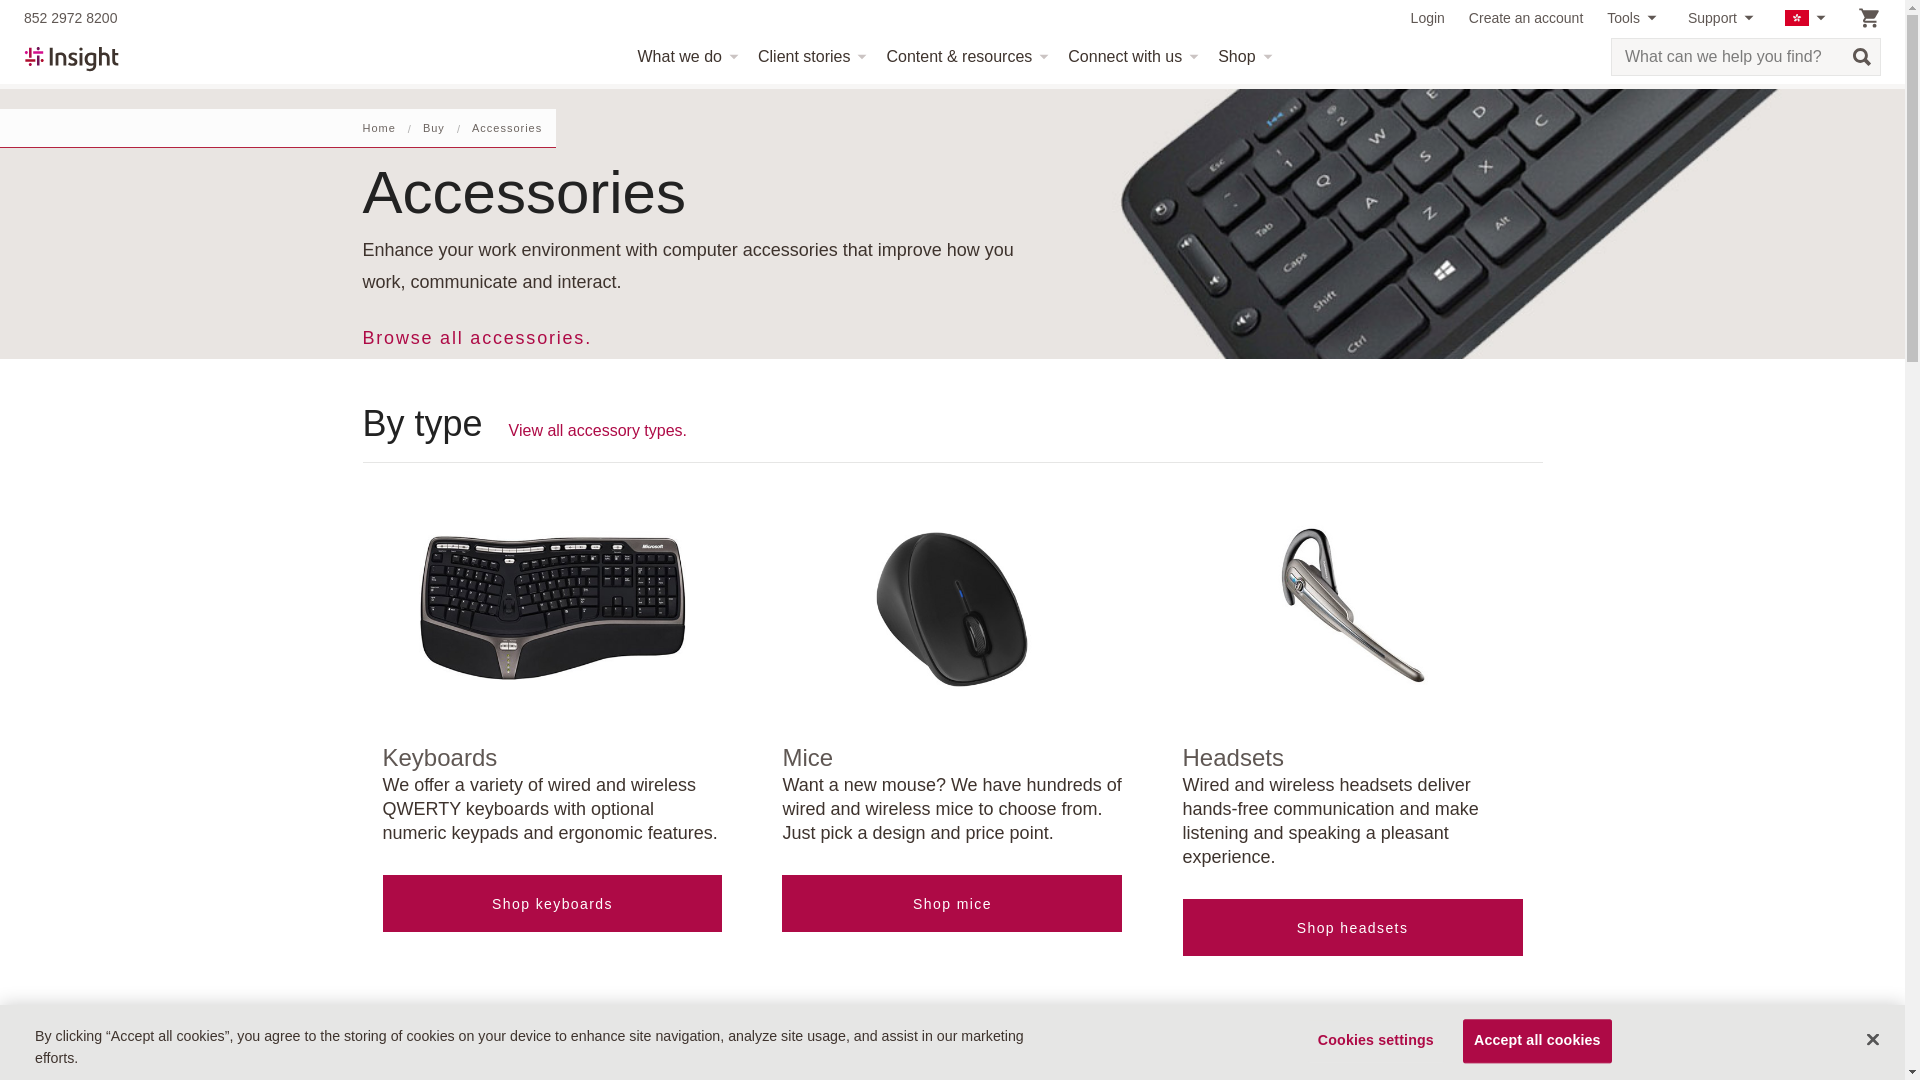 The height and width of the screenshot is (1080, 1920). I want to click on Pointing devices, so click(951, 606).